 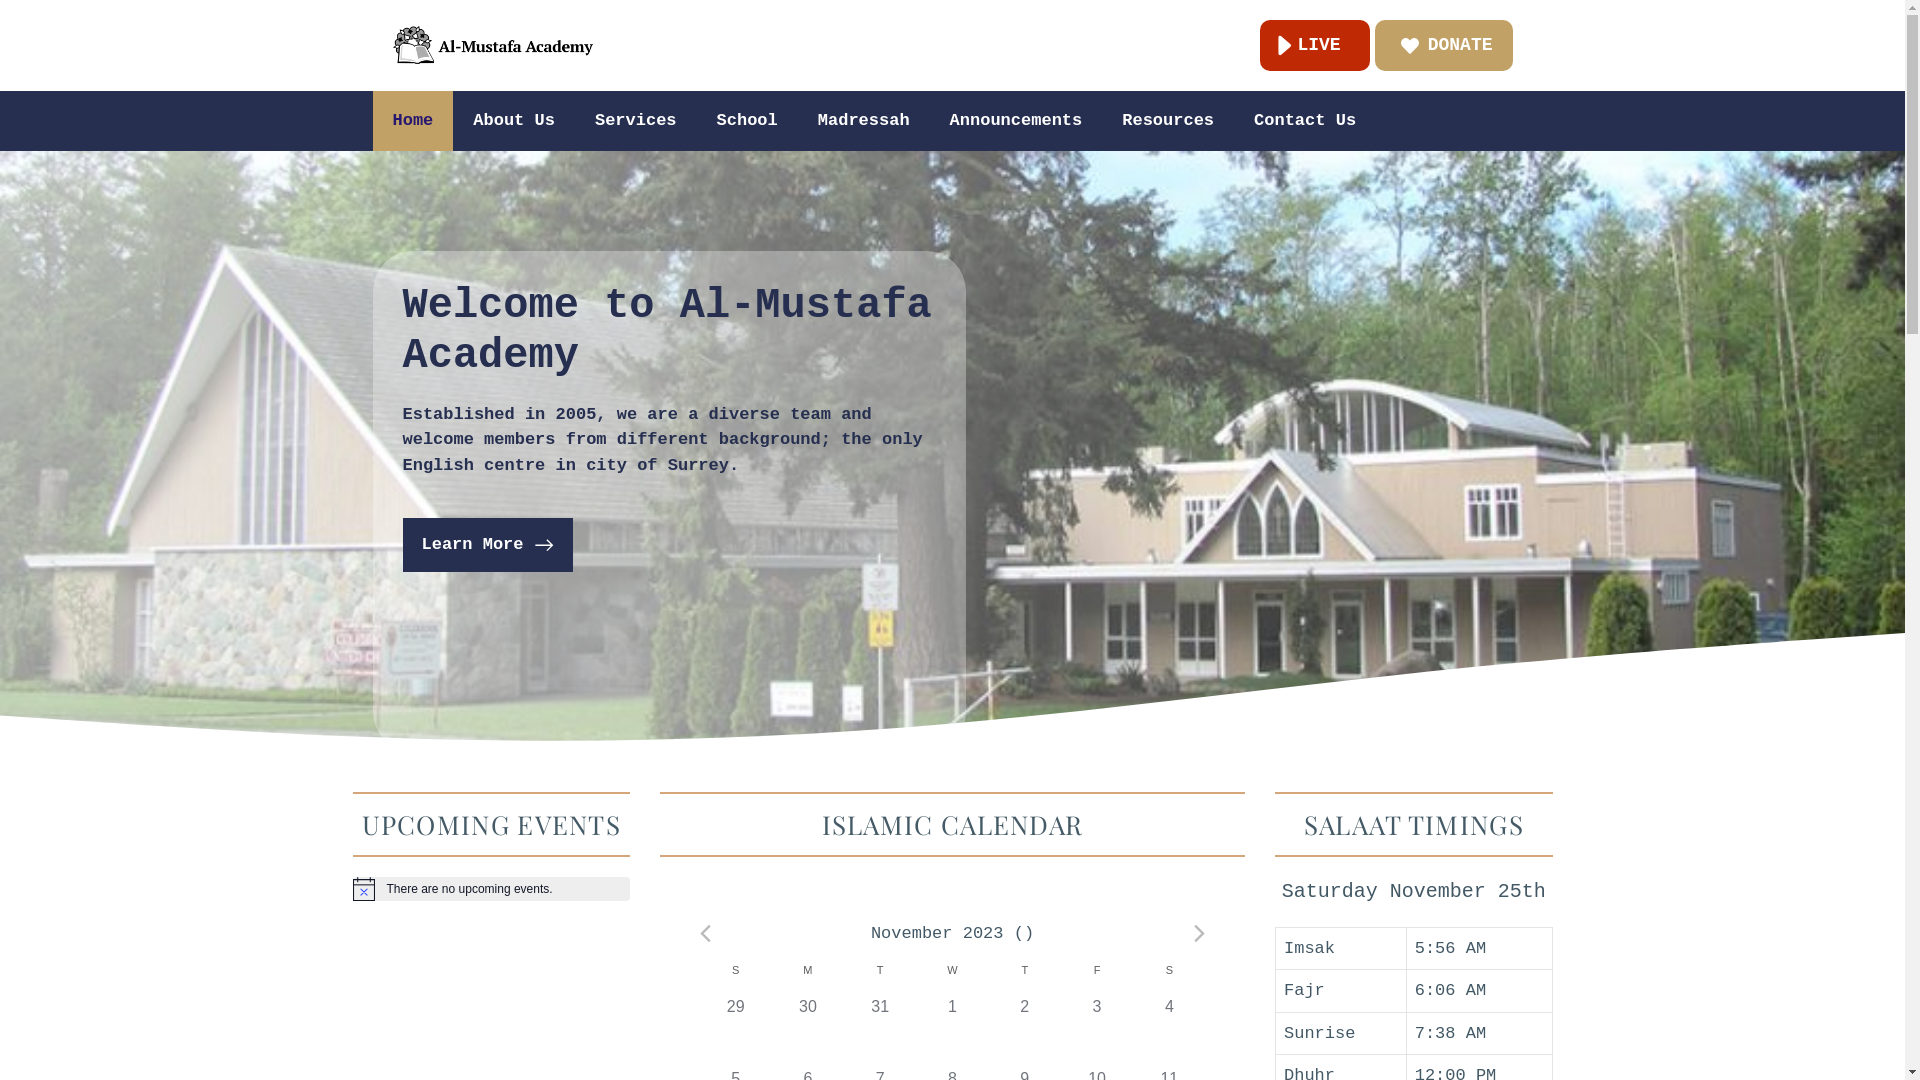 I want to click on 0 events,
1, so click(x=952, y=1031).